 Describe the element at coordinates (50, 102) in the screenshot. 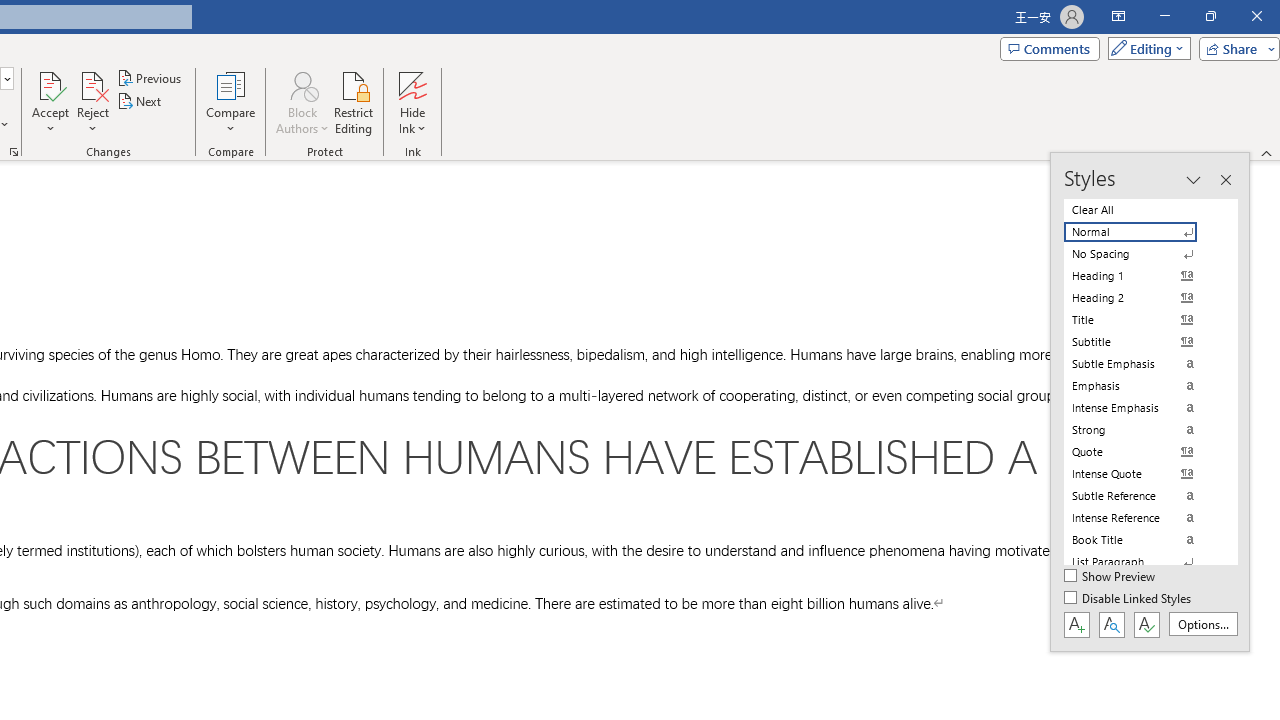

I see `Accept` at that location.